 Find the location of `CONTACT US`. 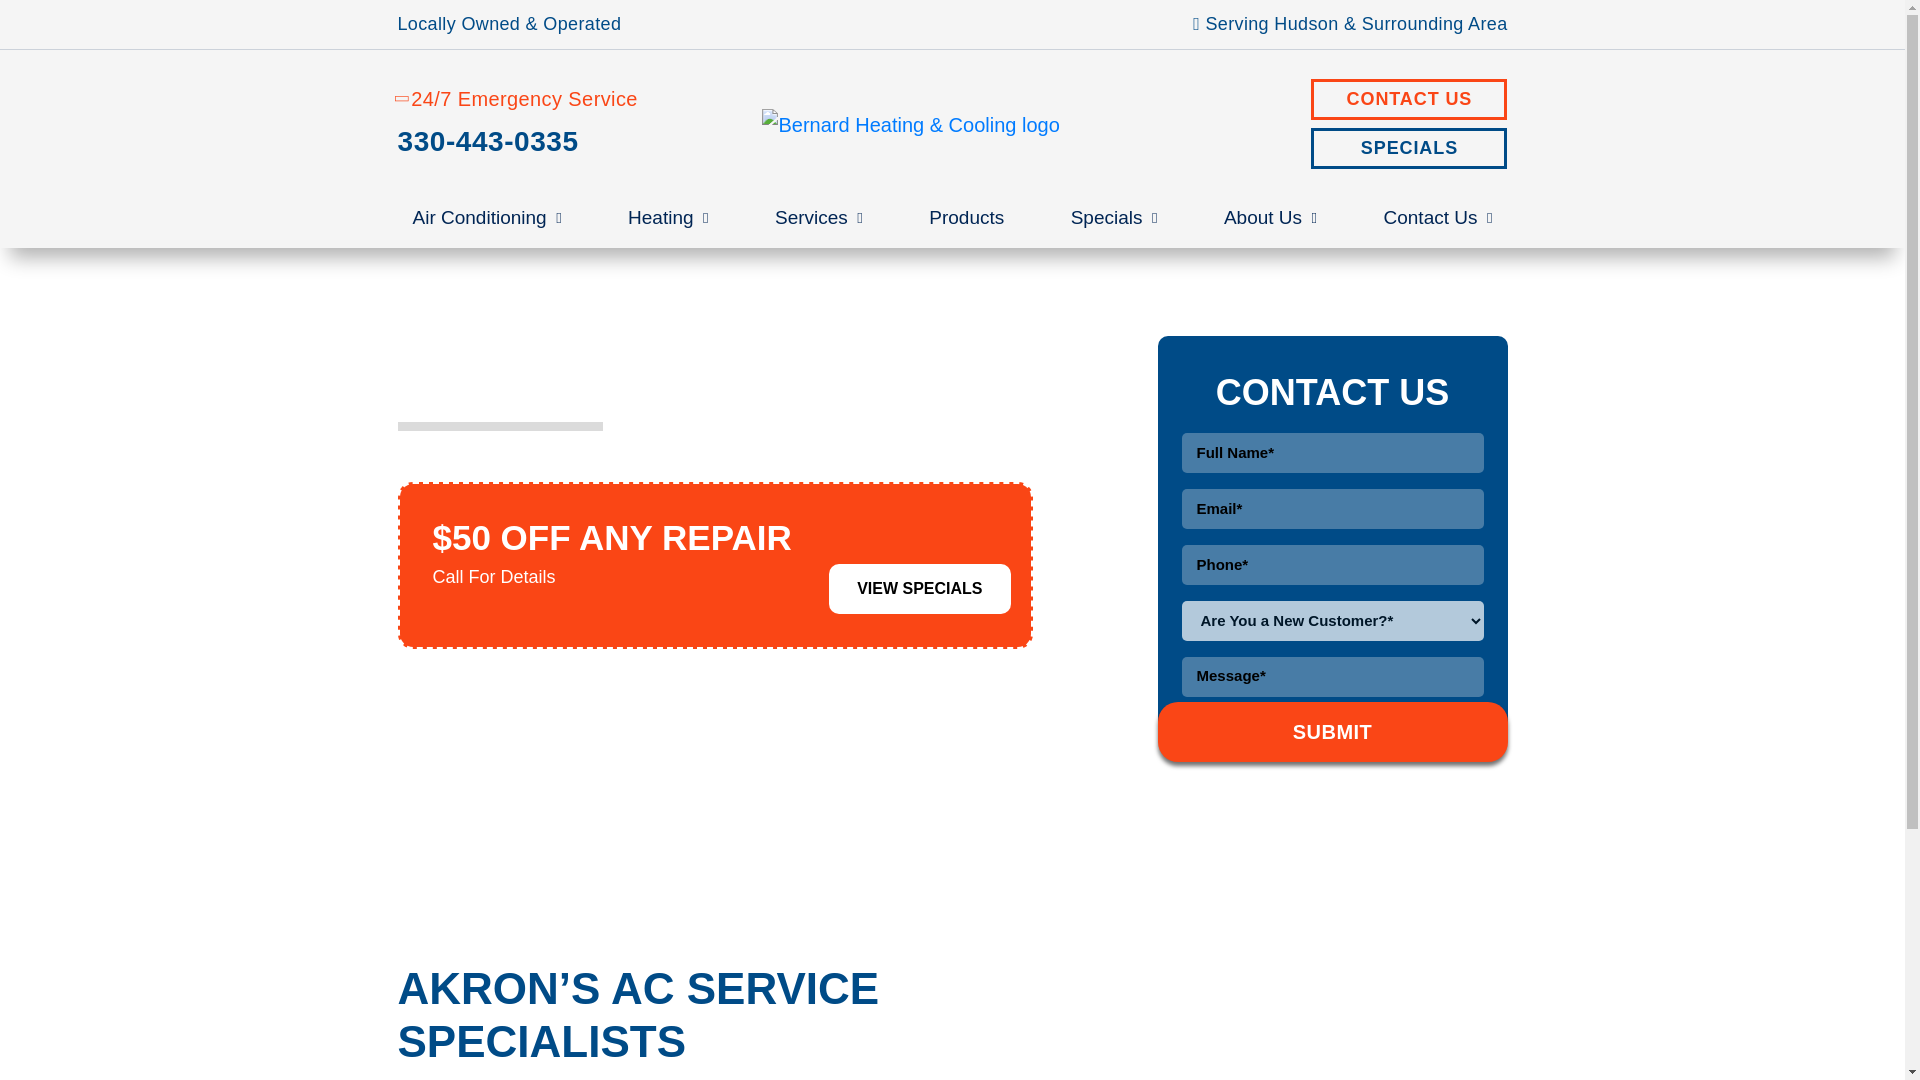

CONTACT US is located at coordinates (1409, 98).